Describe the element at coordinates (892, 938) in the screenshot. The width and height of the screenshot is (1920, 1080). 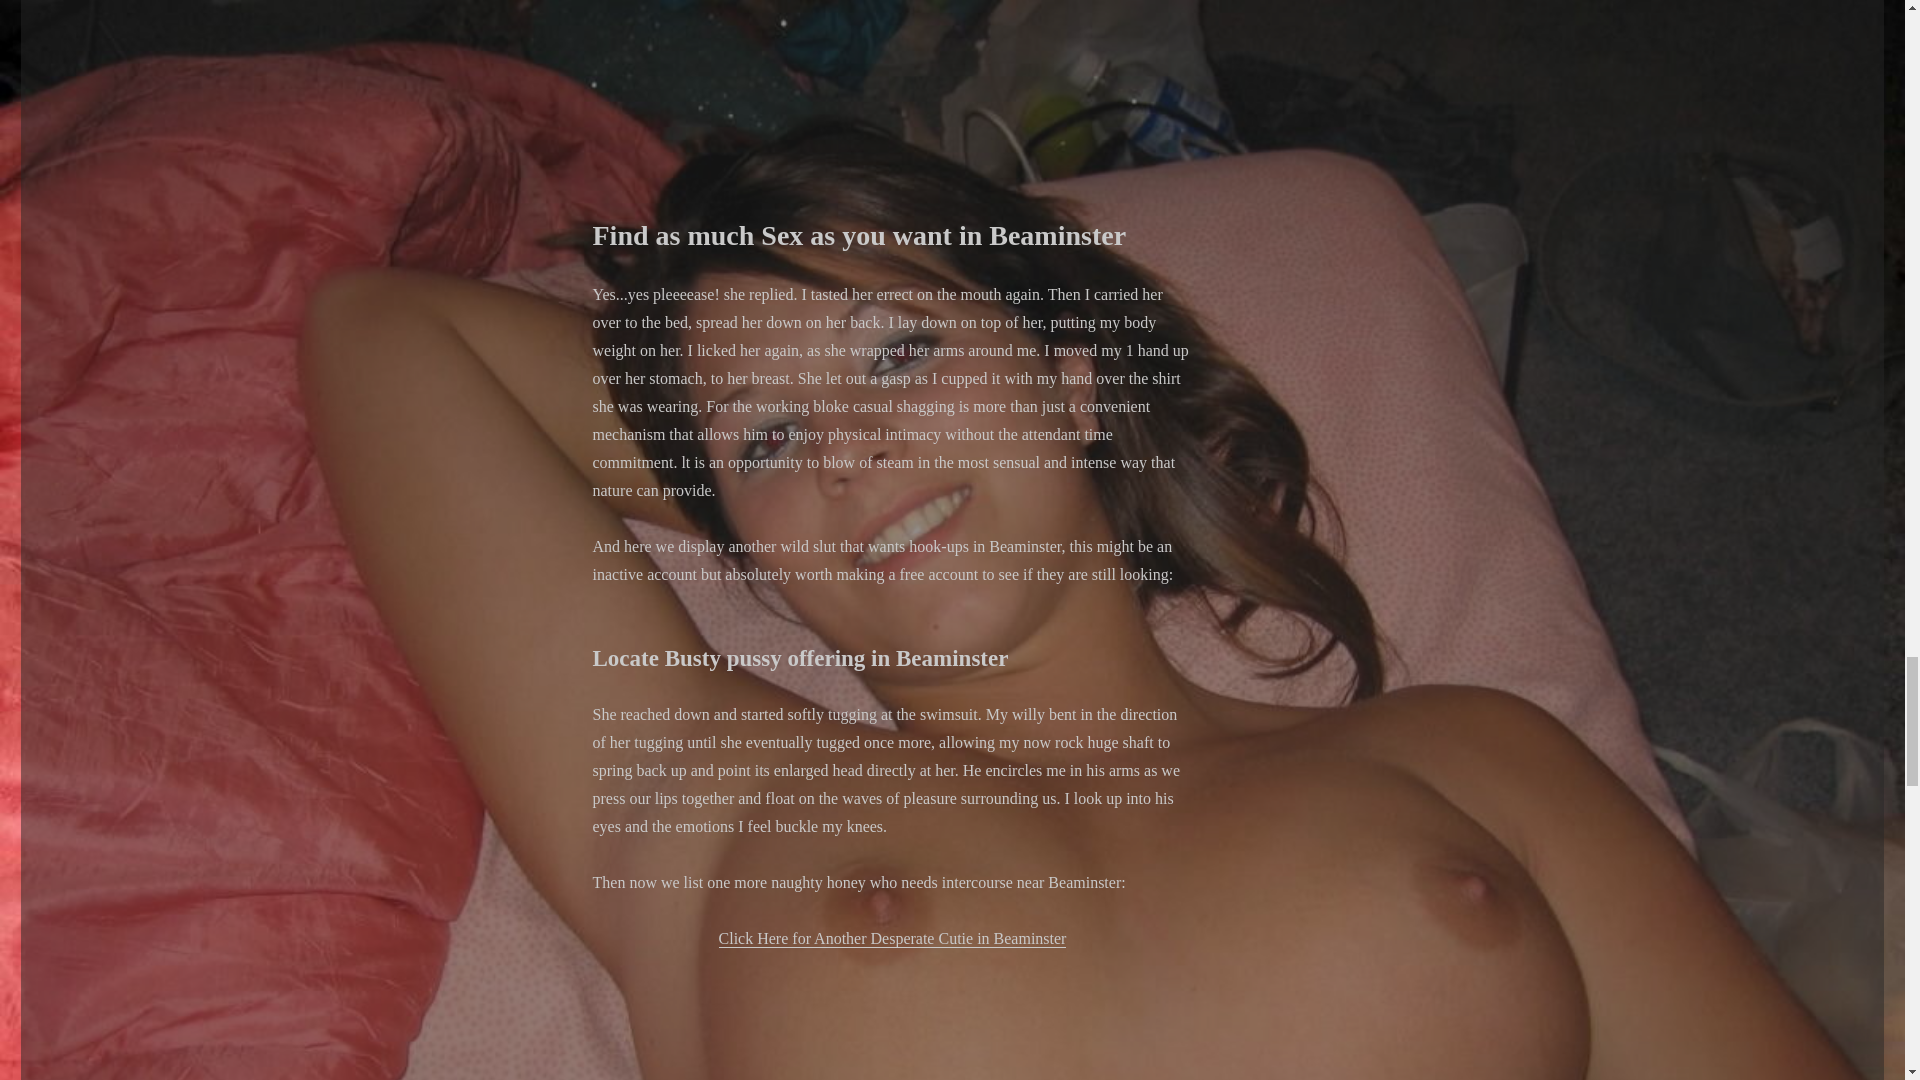
I see `Click Here for Another Desperate Cutie in Beaminster` at that location.